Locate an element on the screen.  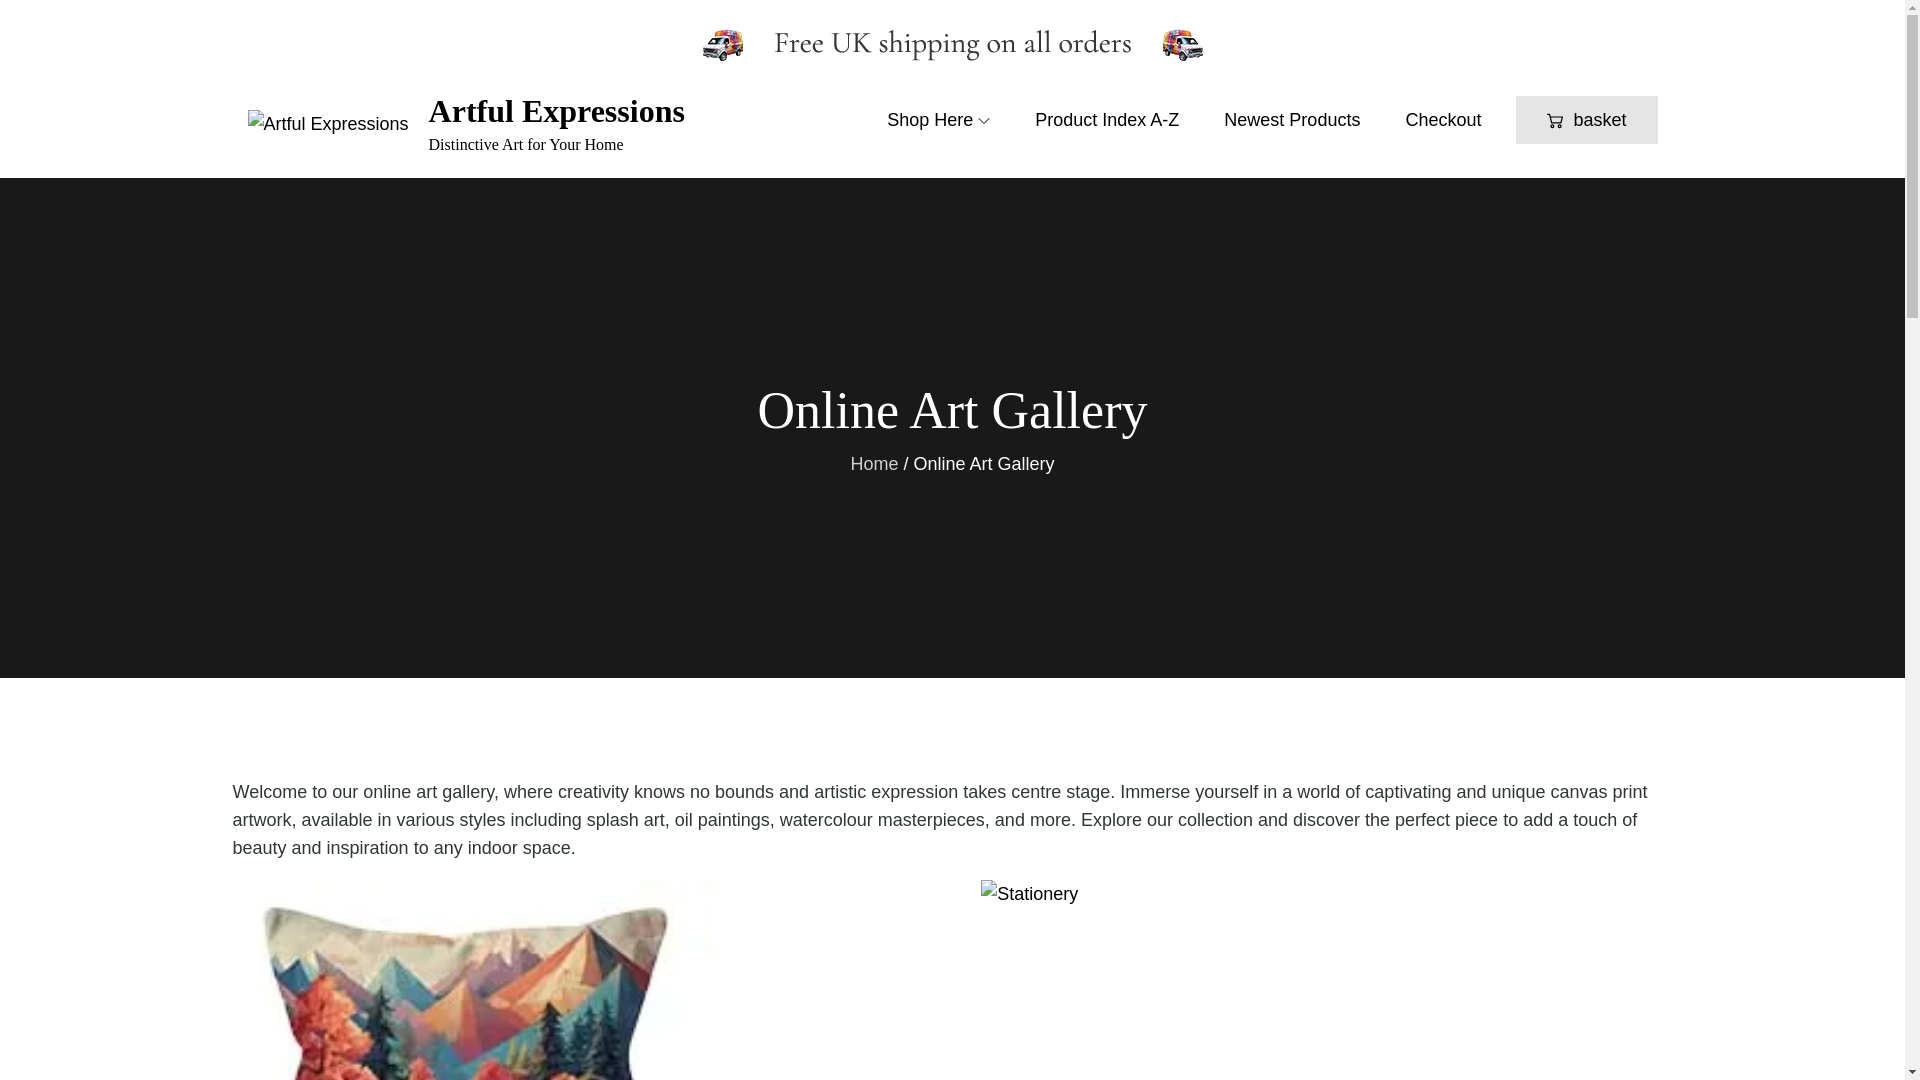
Checkout is located at coordinates (1443, 120).